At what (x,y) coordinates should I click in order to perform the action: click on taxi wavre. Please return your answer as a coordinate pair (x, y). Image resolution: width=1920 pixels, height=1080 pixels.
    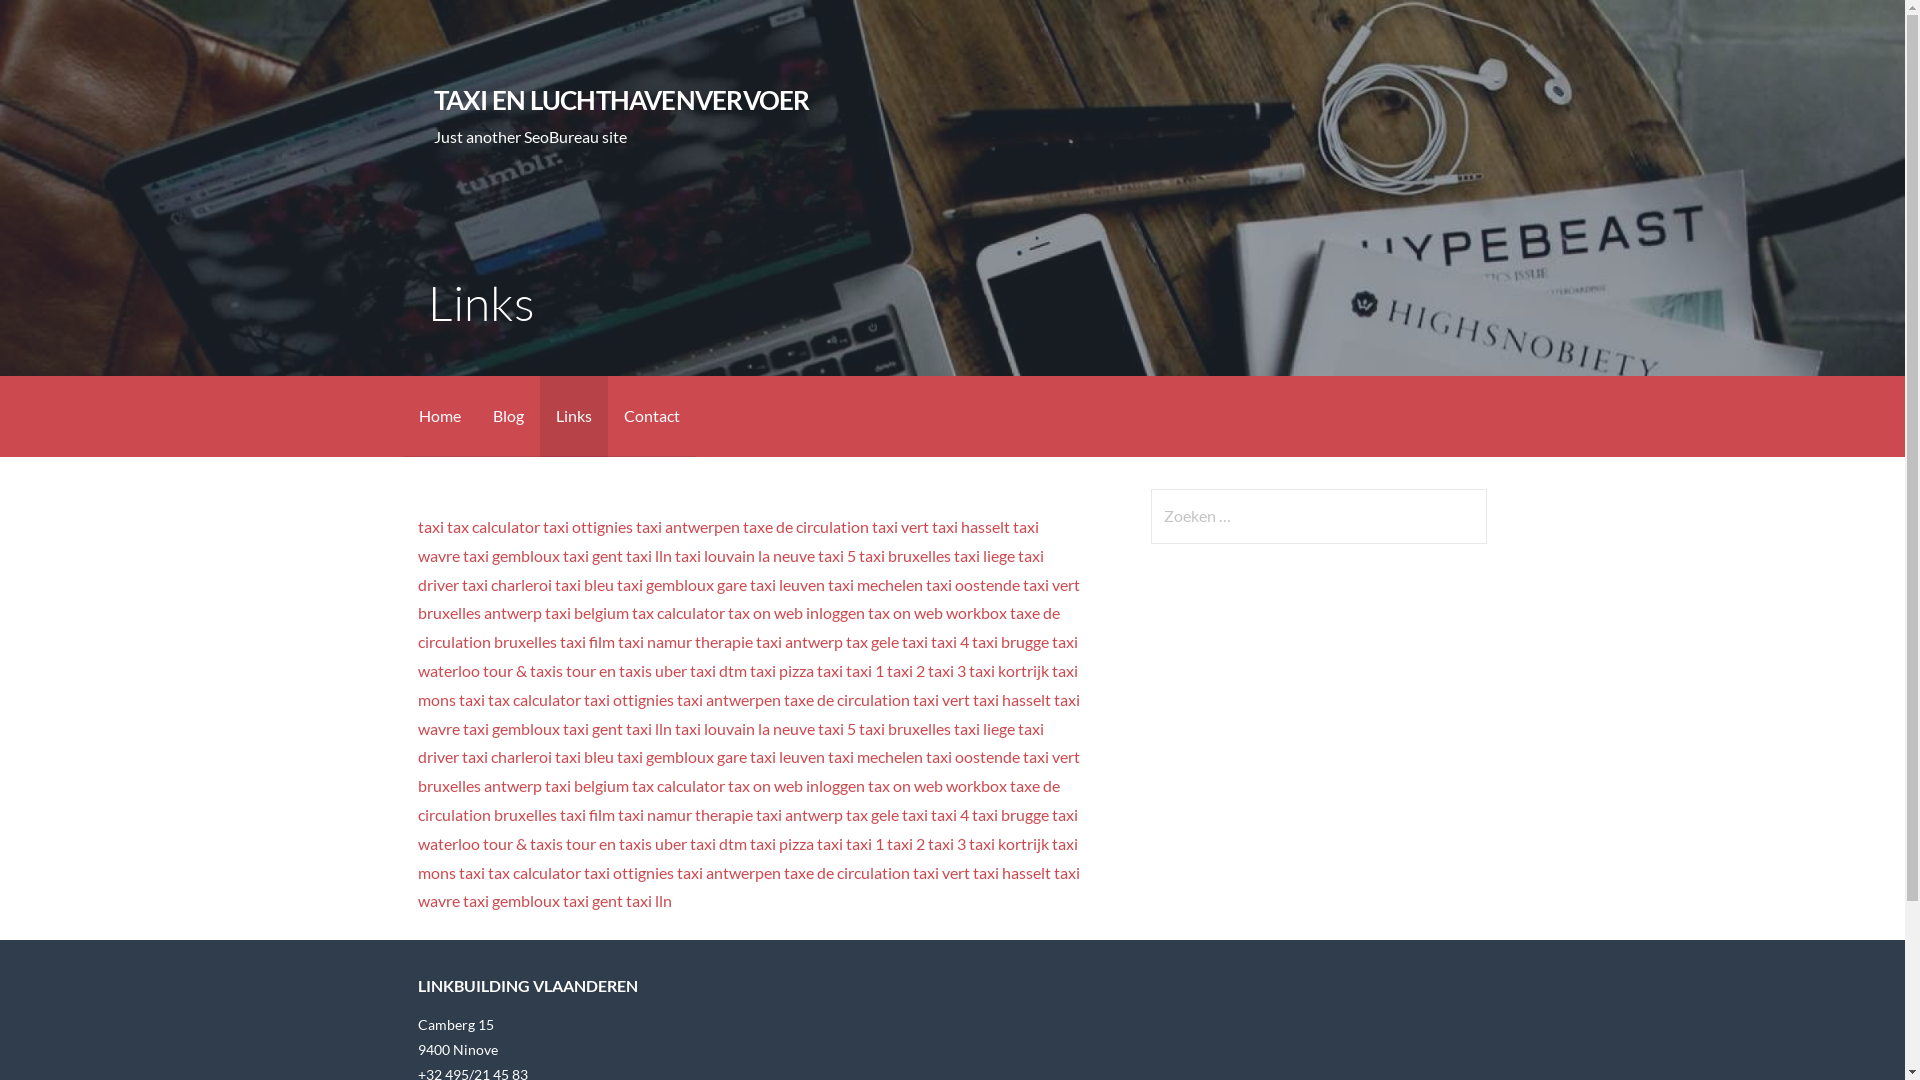
    Looking at the image, I should click on (749, 887).